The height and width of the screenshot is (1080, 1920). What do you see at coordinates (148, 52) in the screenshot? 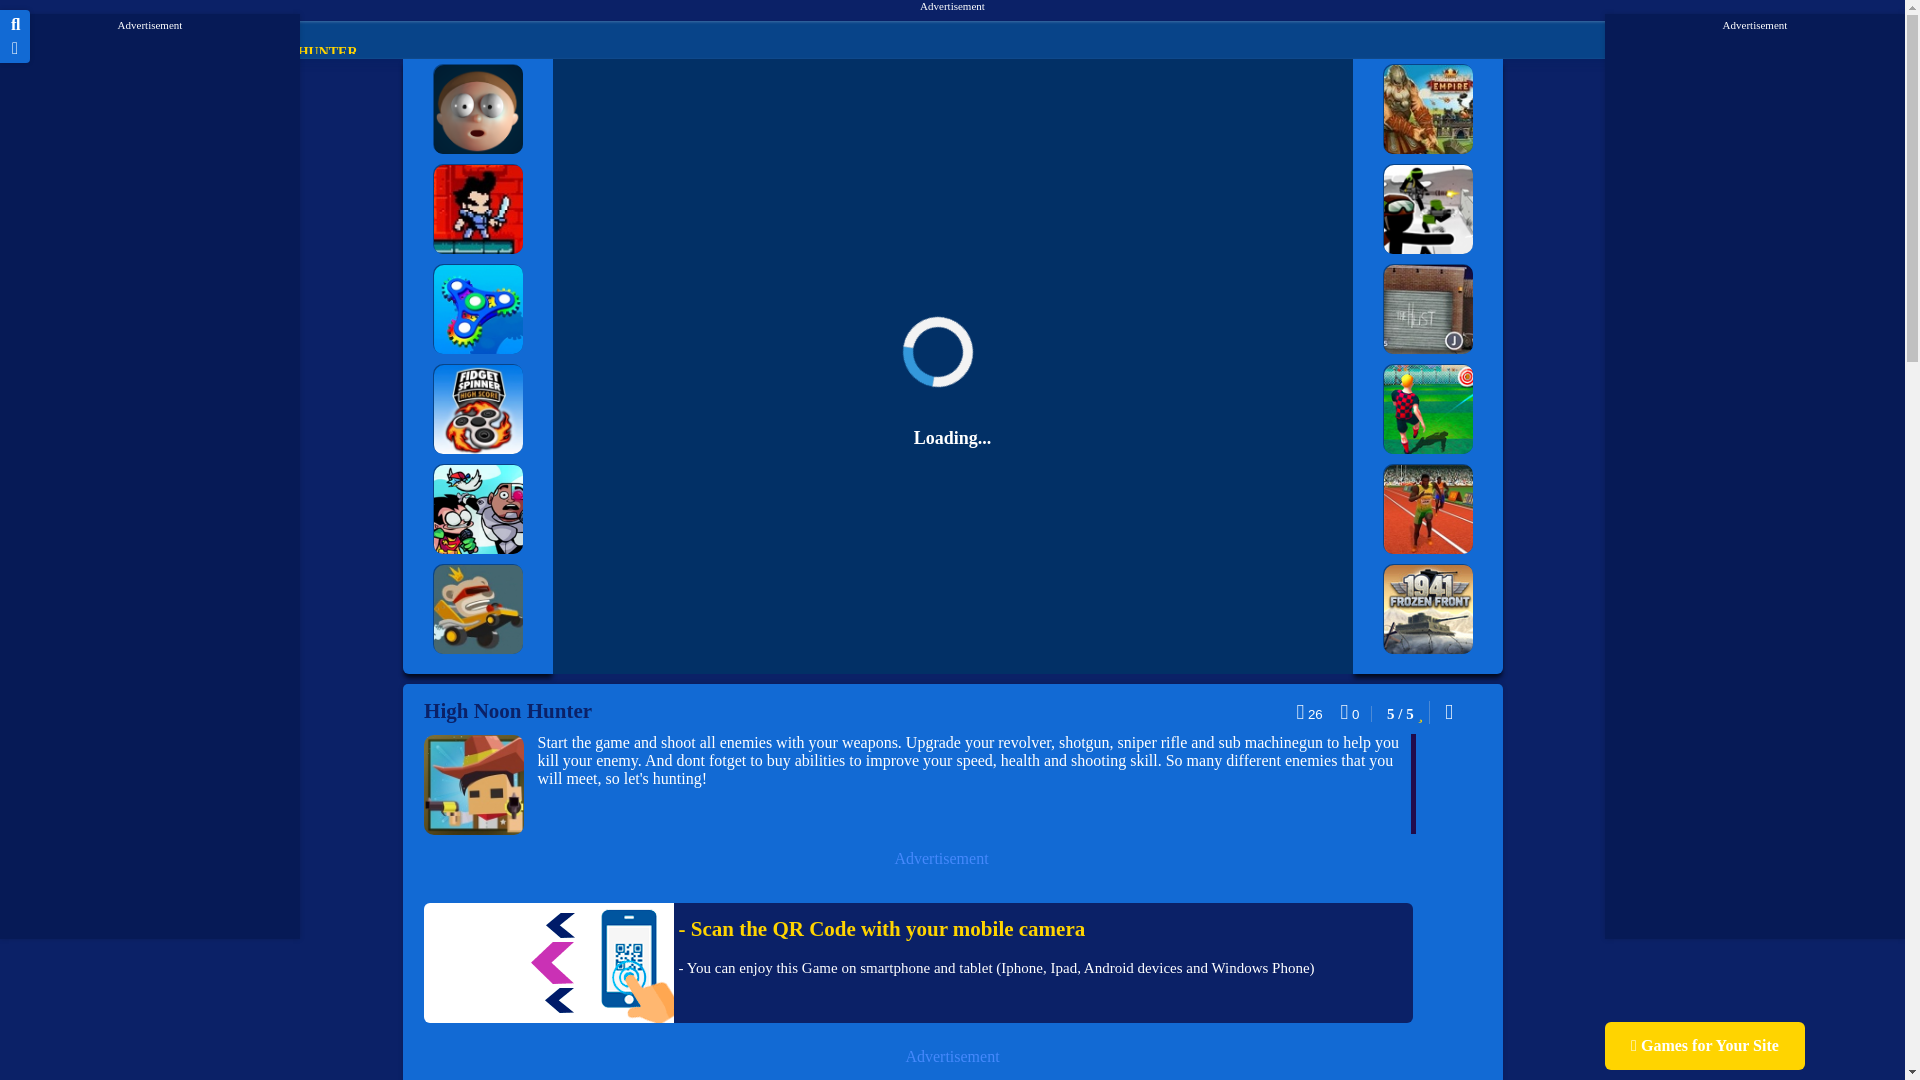
I see `ACTION` at bounding box center [148, 52].